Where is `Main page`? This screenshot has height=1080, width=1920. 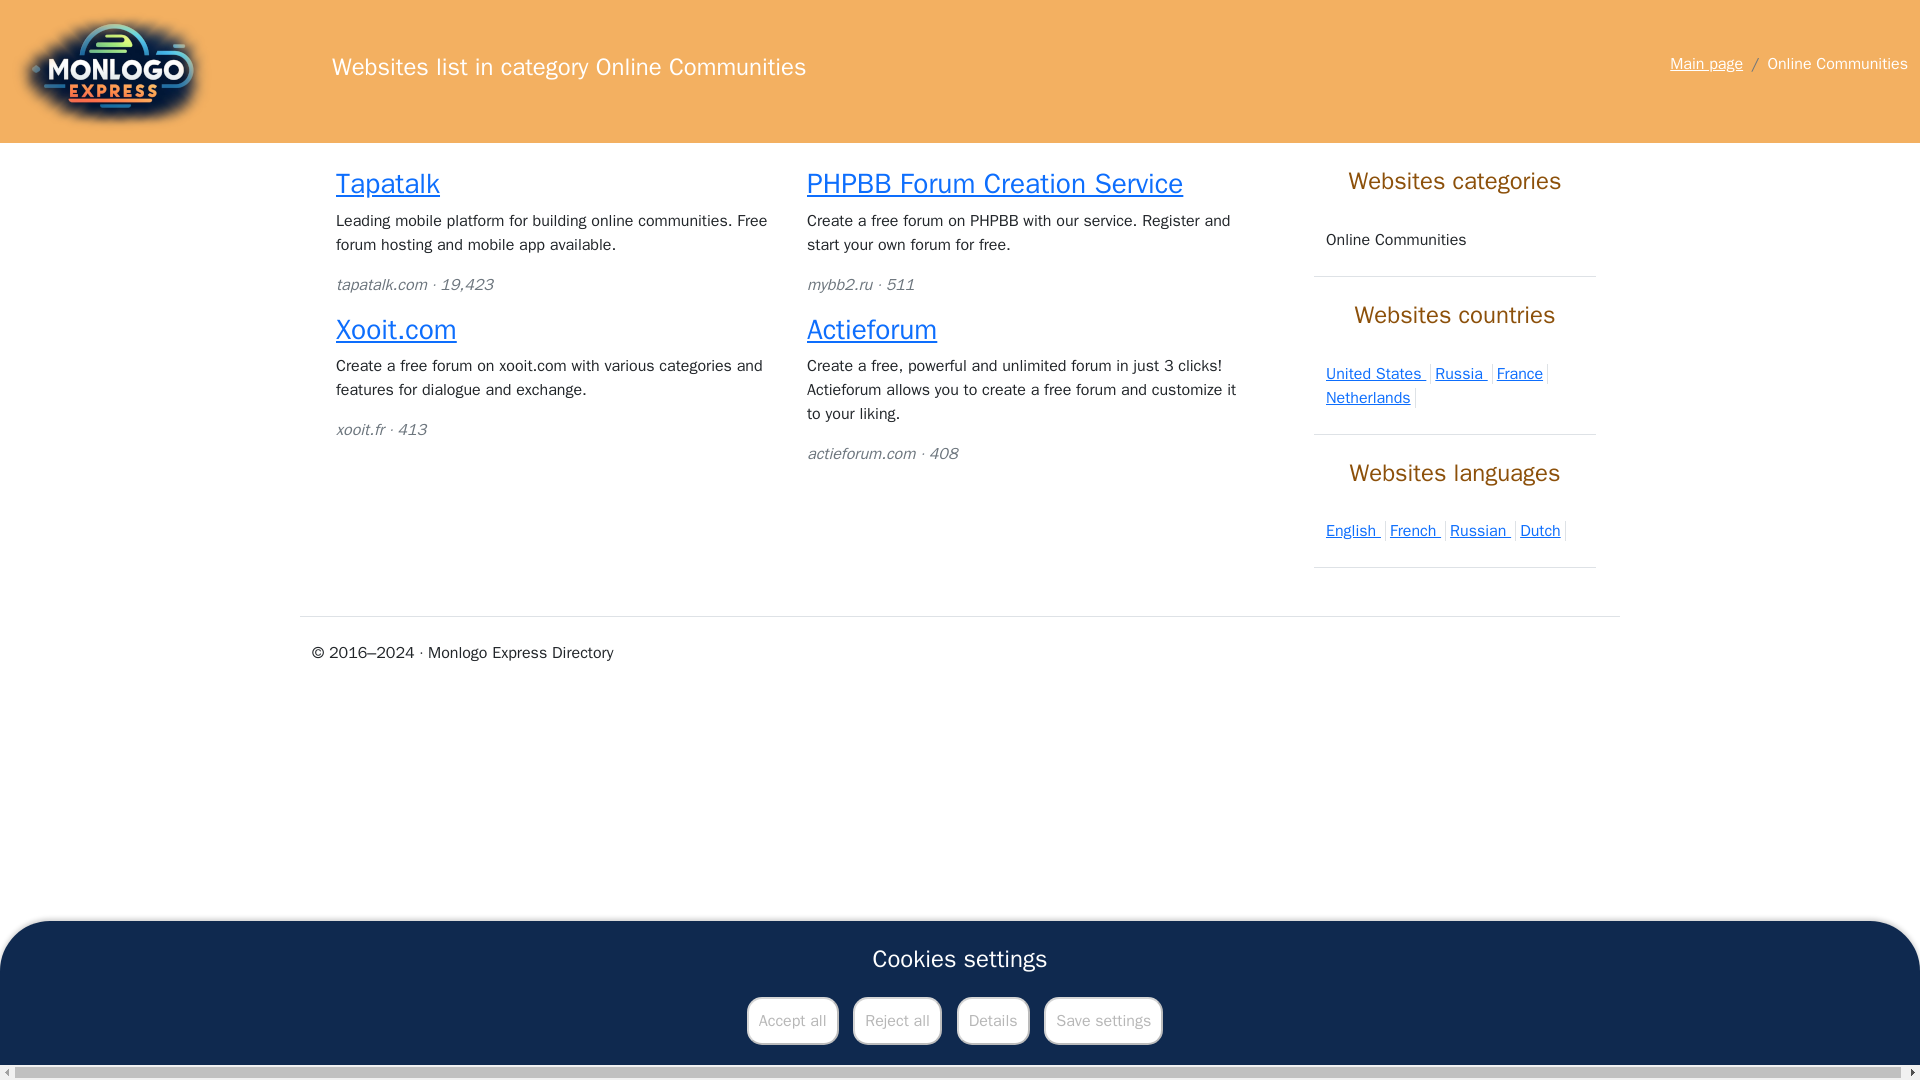
Main page is located at coordinates (1706, 64).